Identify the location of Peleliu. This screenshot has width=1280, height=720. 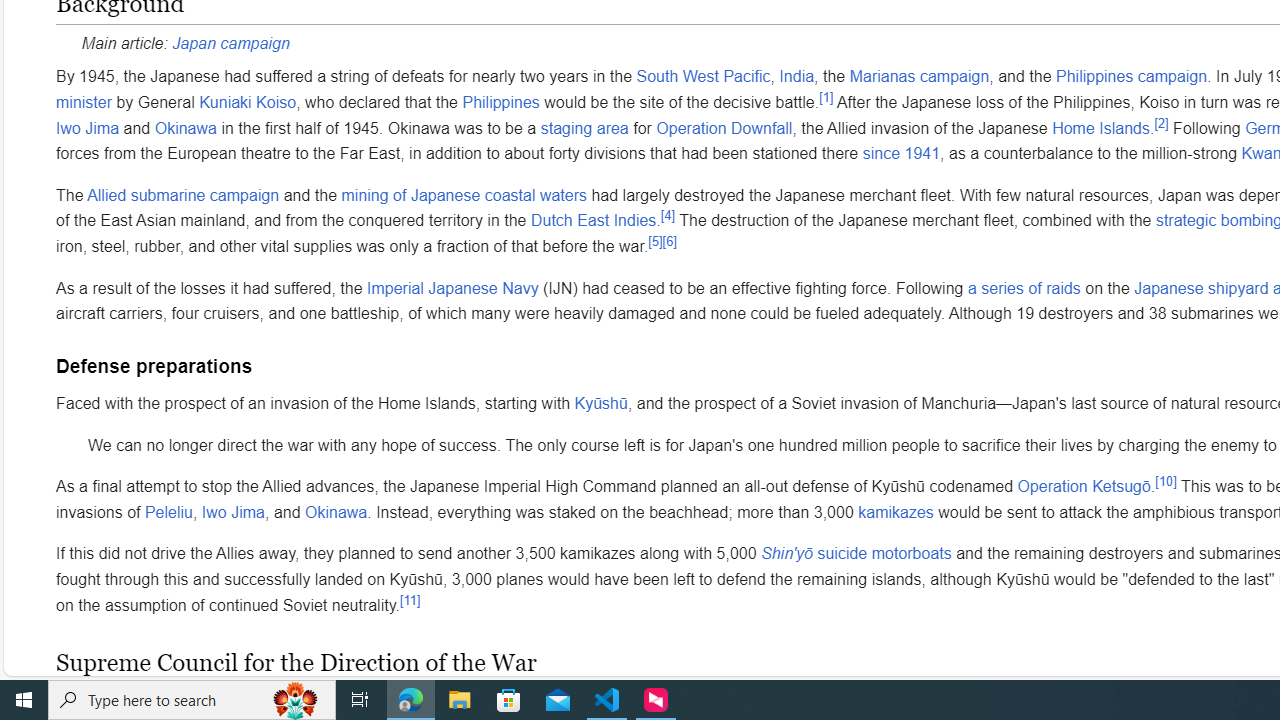
(168, 512).